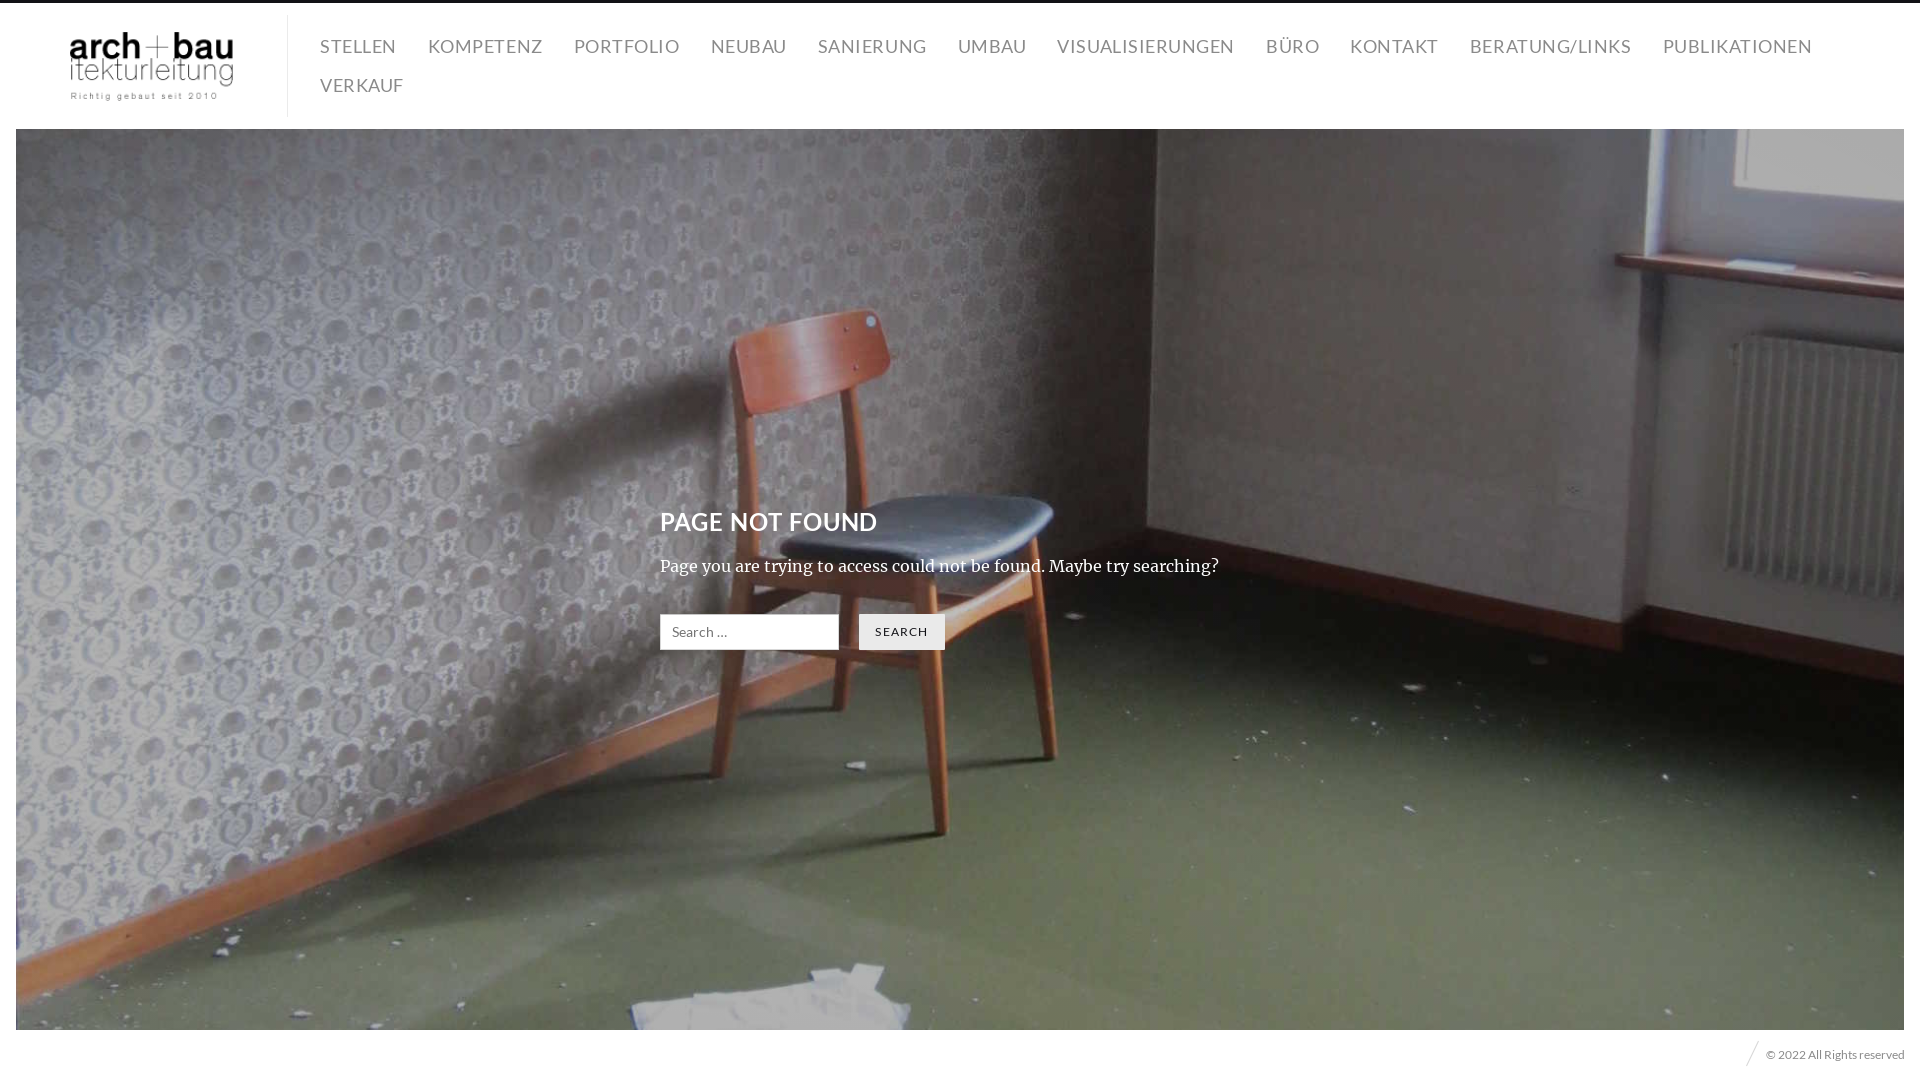 The height and width of the screenshot is (1080, 1920). What do you see at coordinates (749, 46) in the screenshot?
I see `NEUBAU` at bounding box center [749, 46].